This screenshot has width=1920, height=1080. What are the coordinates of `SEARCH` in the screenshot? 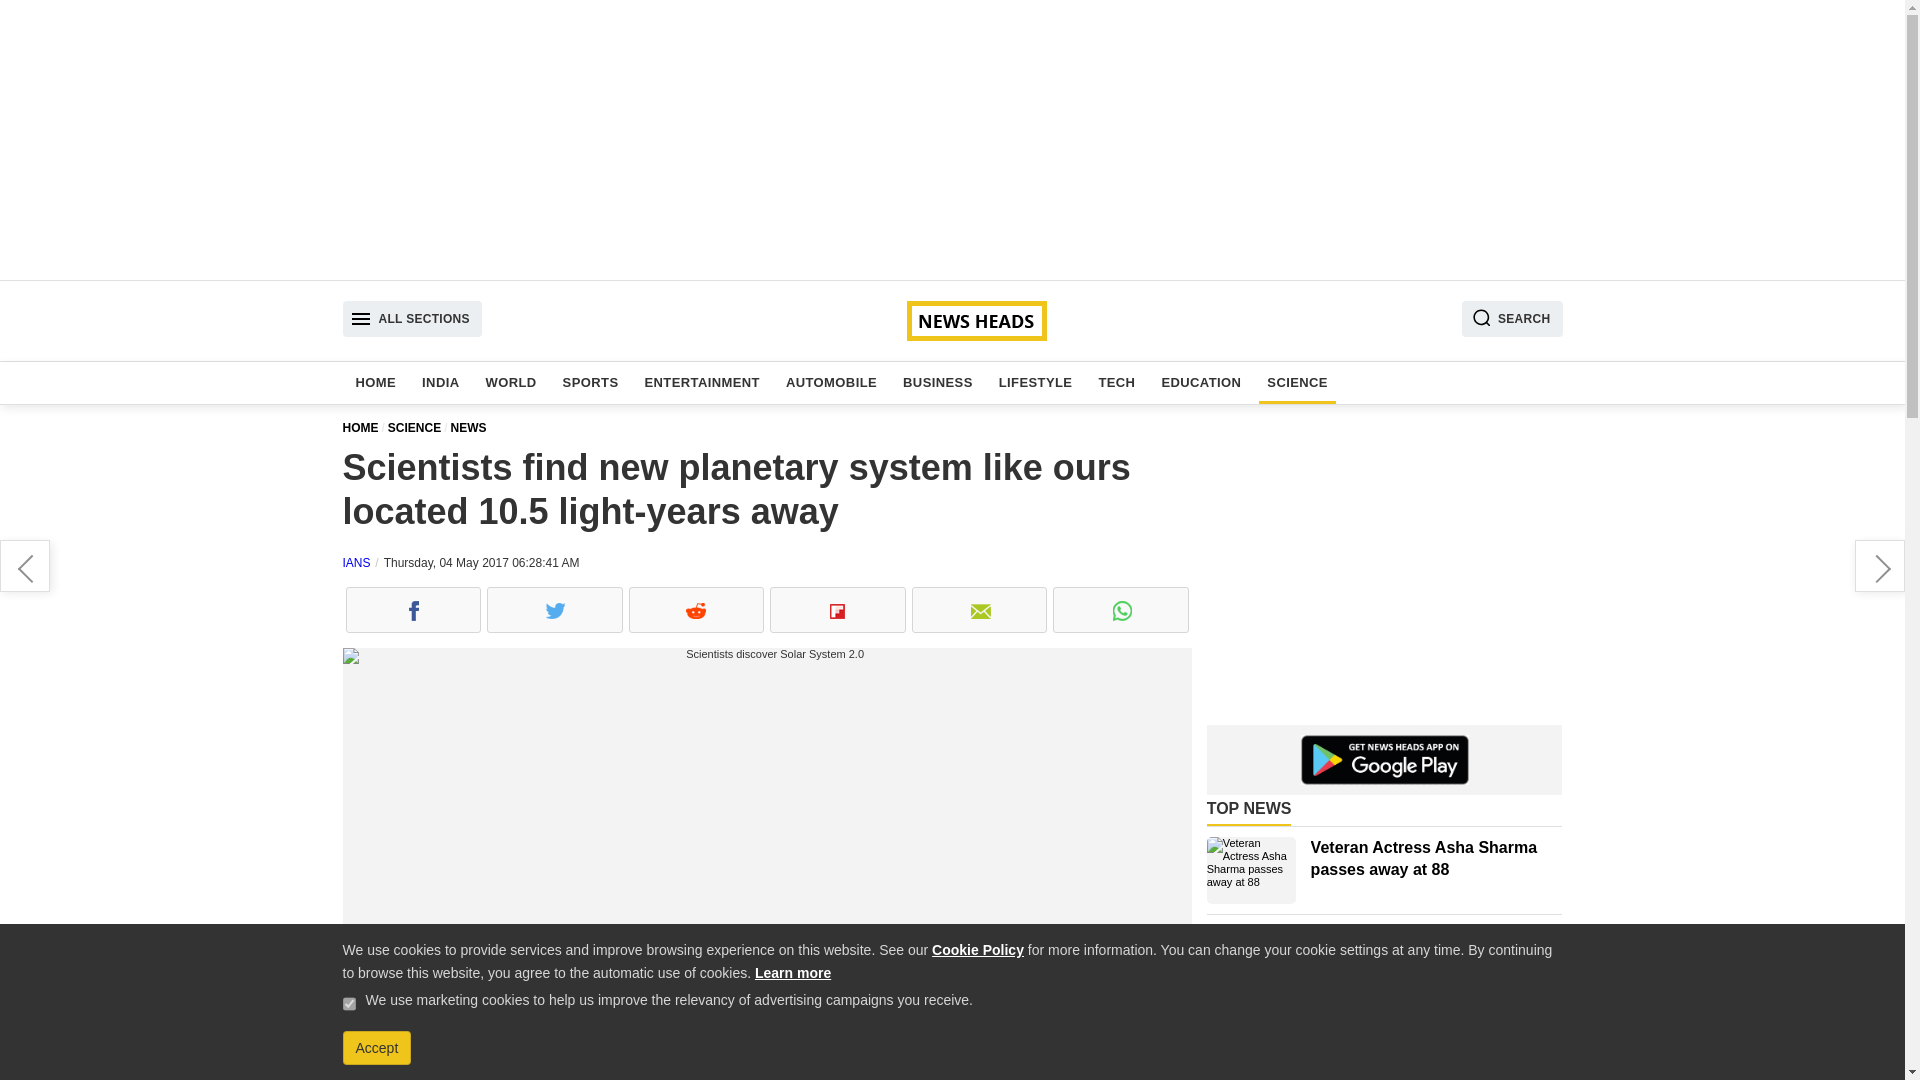 It's located at (1512, 318).